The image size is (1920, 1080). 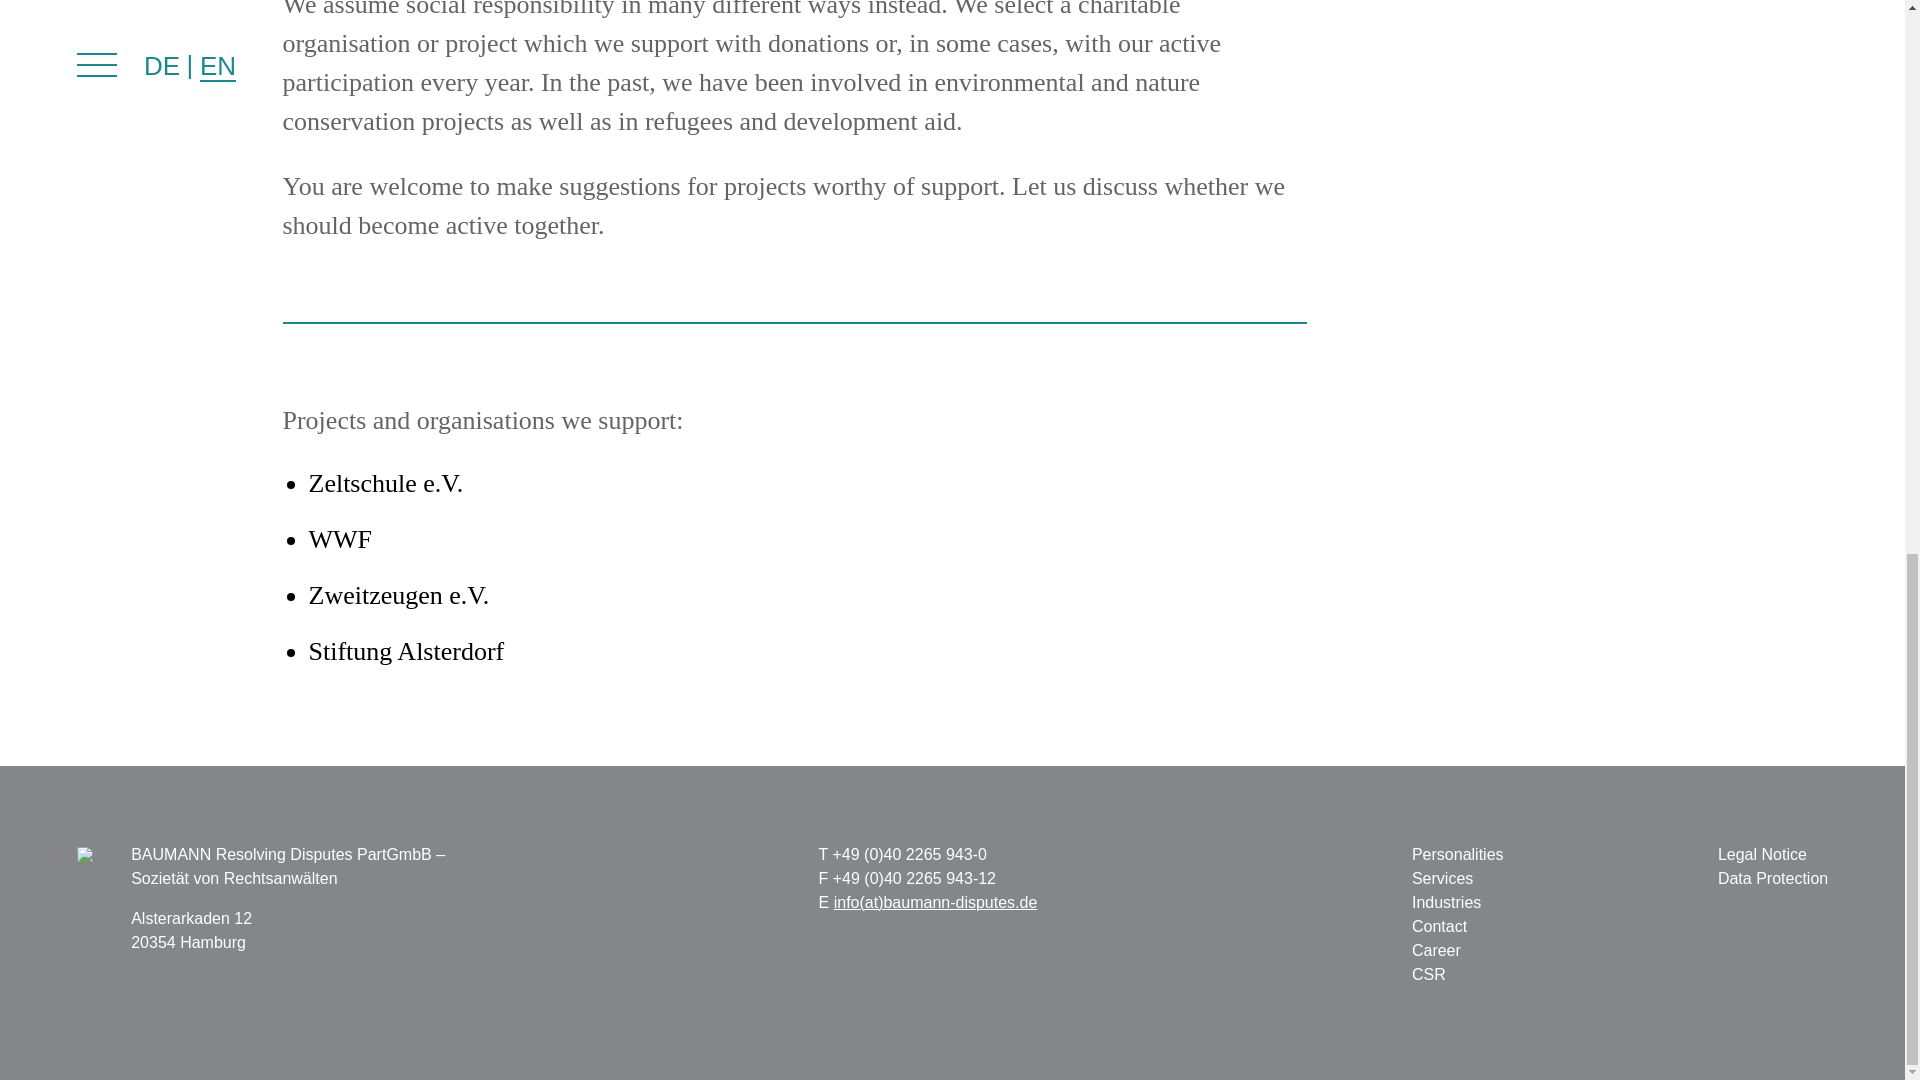 I want to click on Data Protection, so click(x=1772, y=878).